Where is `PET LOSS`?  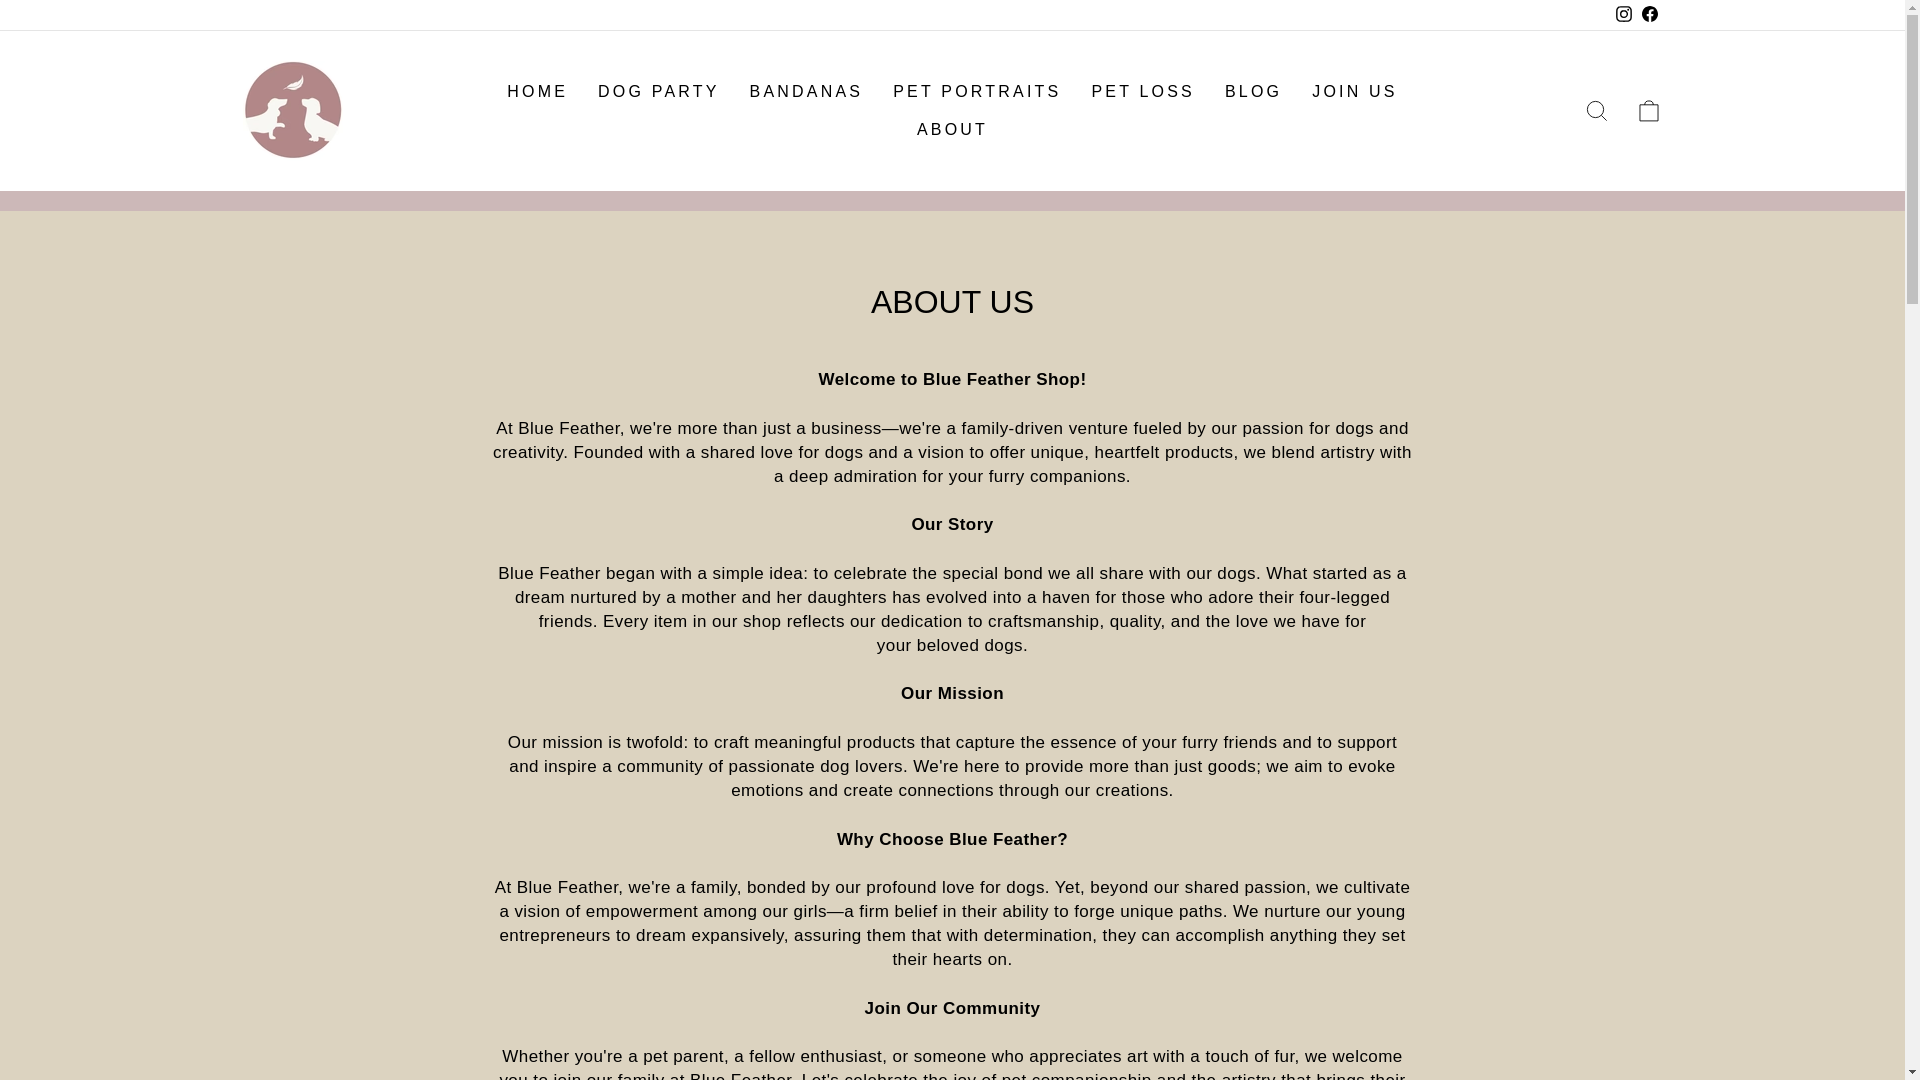
PET LOSS is located at coordinates (1142, 92).